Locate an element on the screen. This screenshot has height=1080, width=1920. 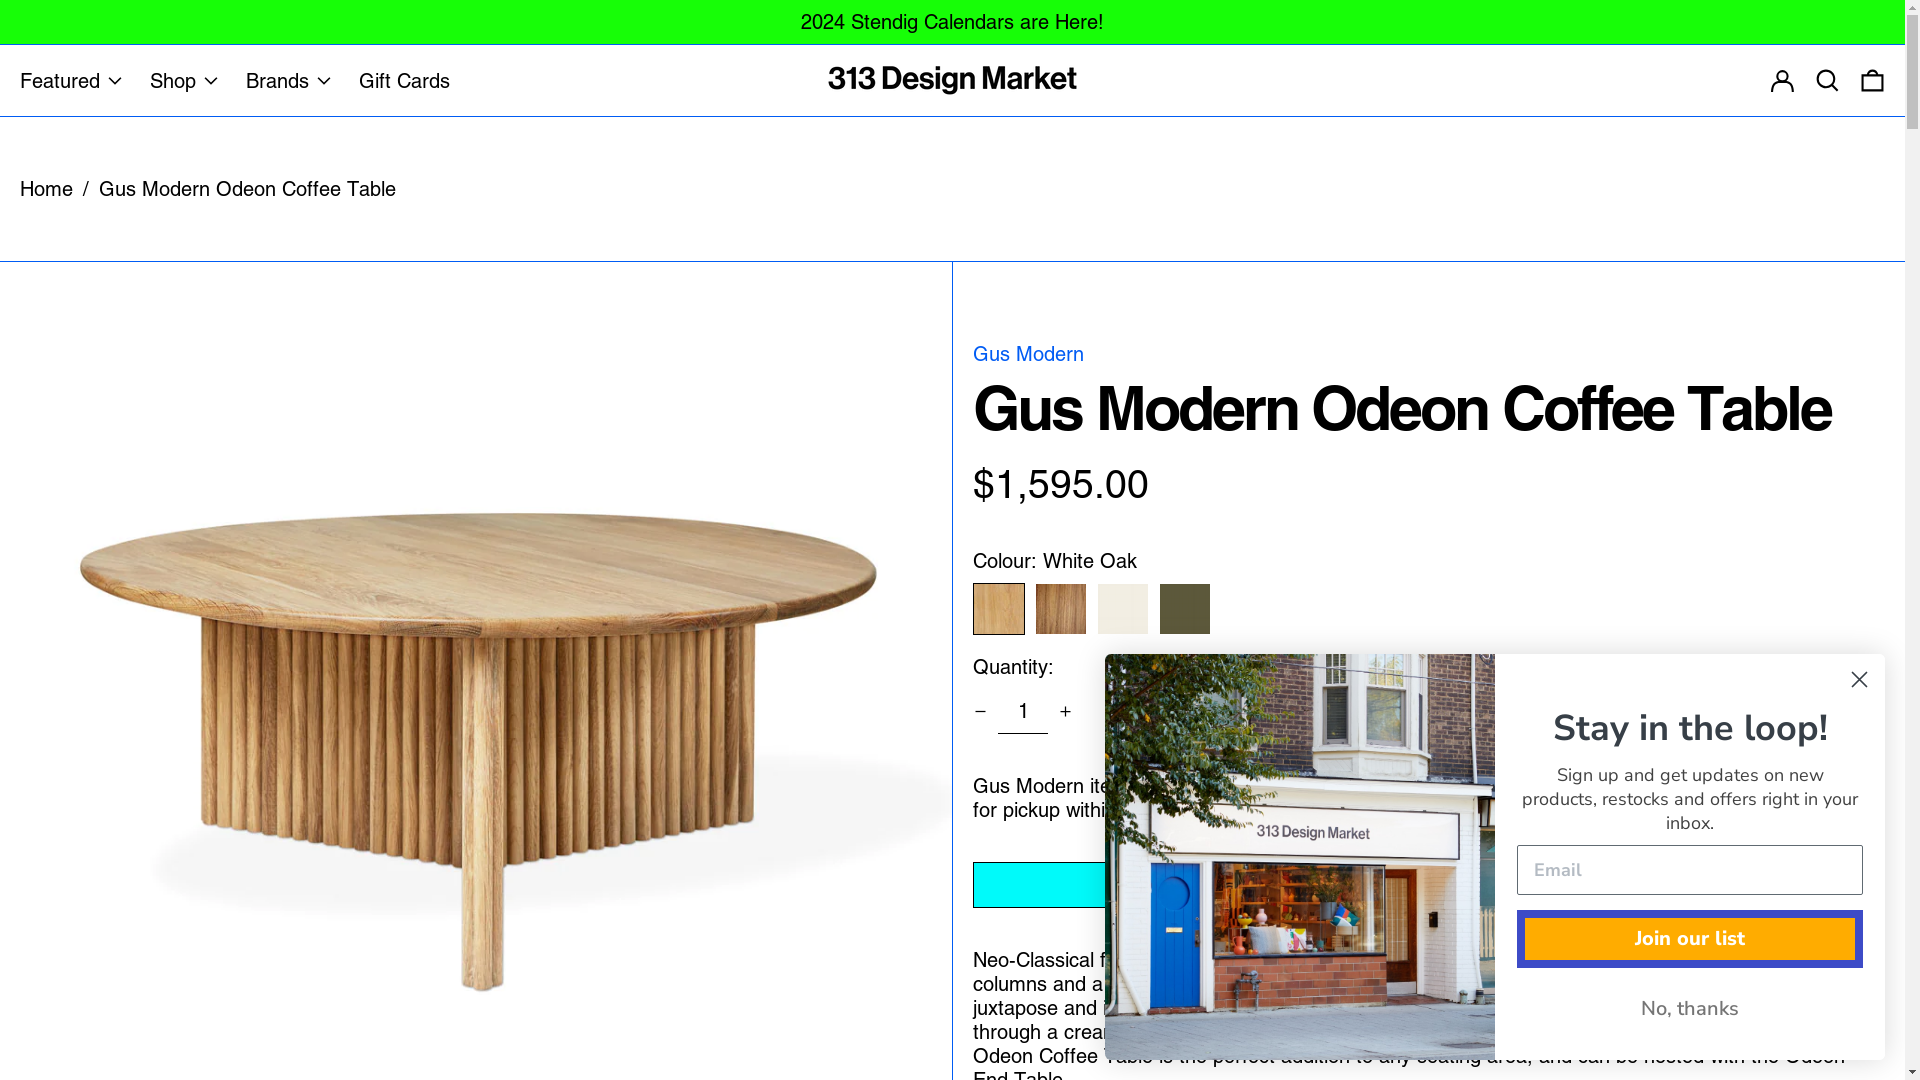
Gus Modern is located at coordinates (1028, 354).